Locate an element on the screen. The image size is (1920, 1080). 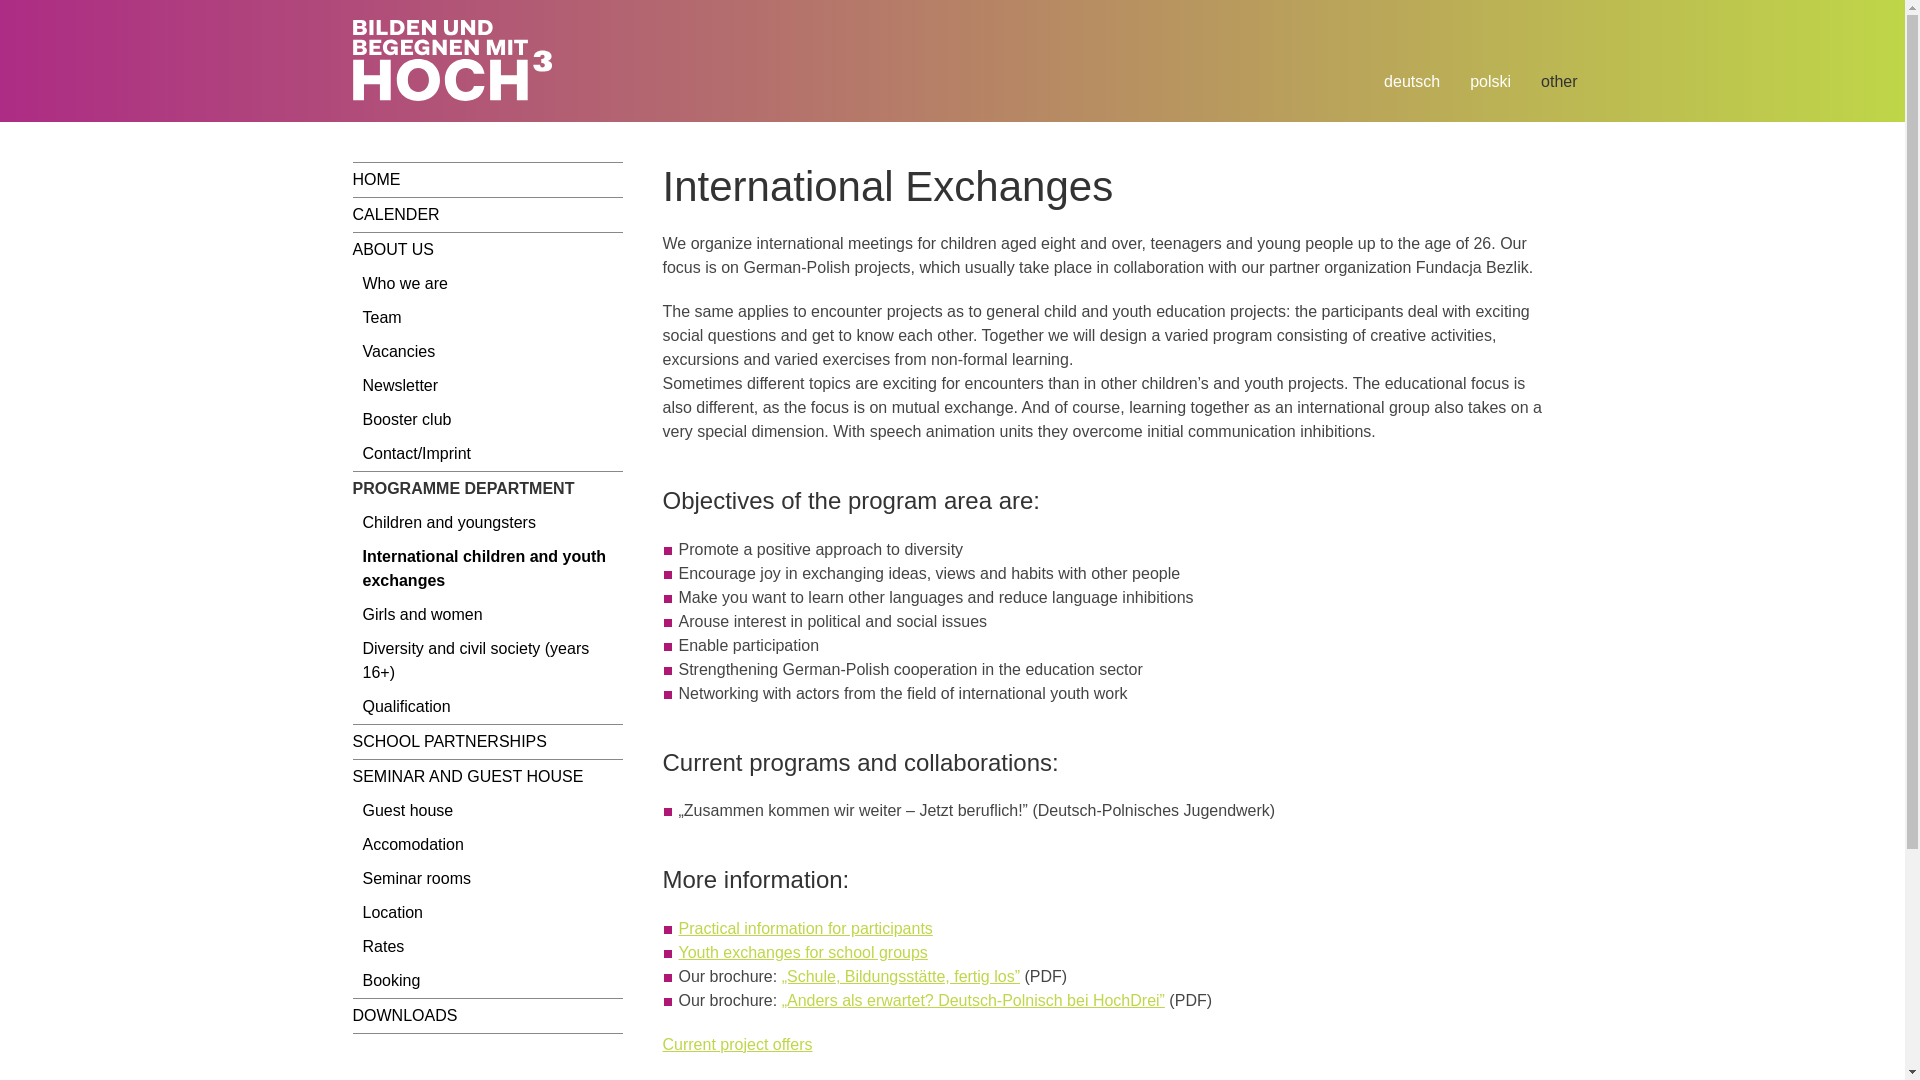
CALENDER is located at coordinates (486, 214).